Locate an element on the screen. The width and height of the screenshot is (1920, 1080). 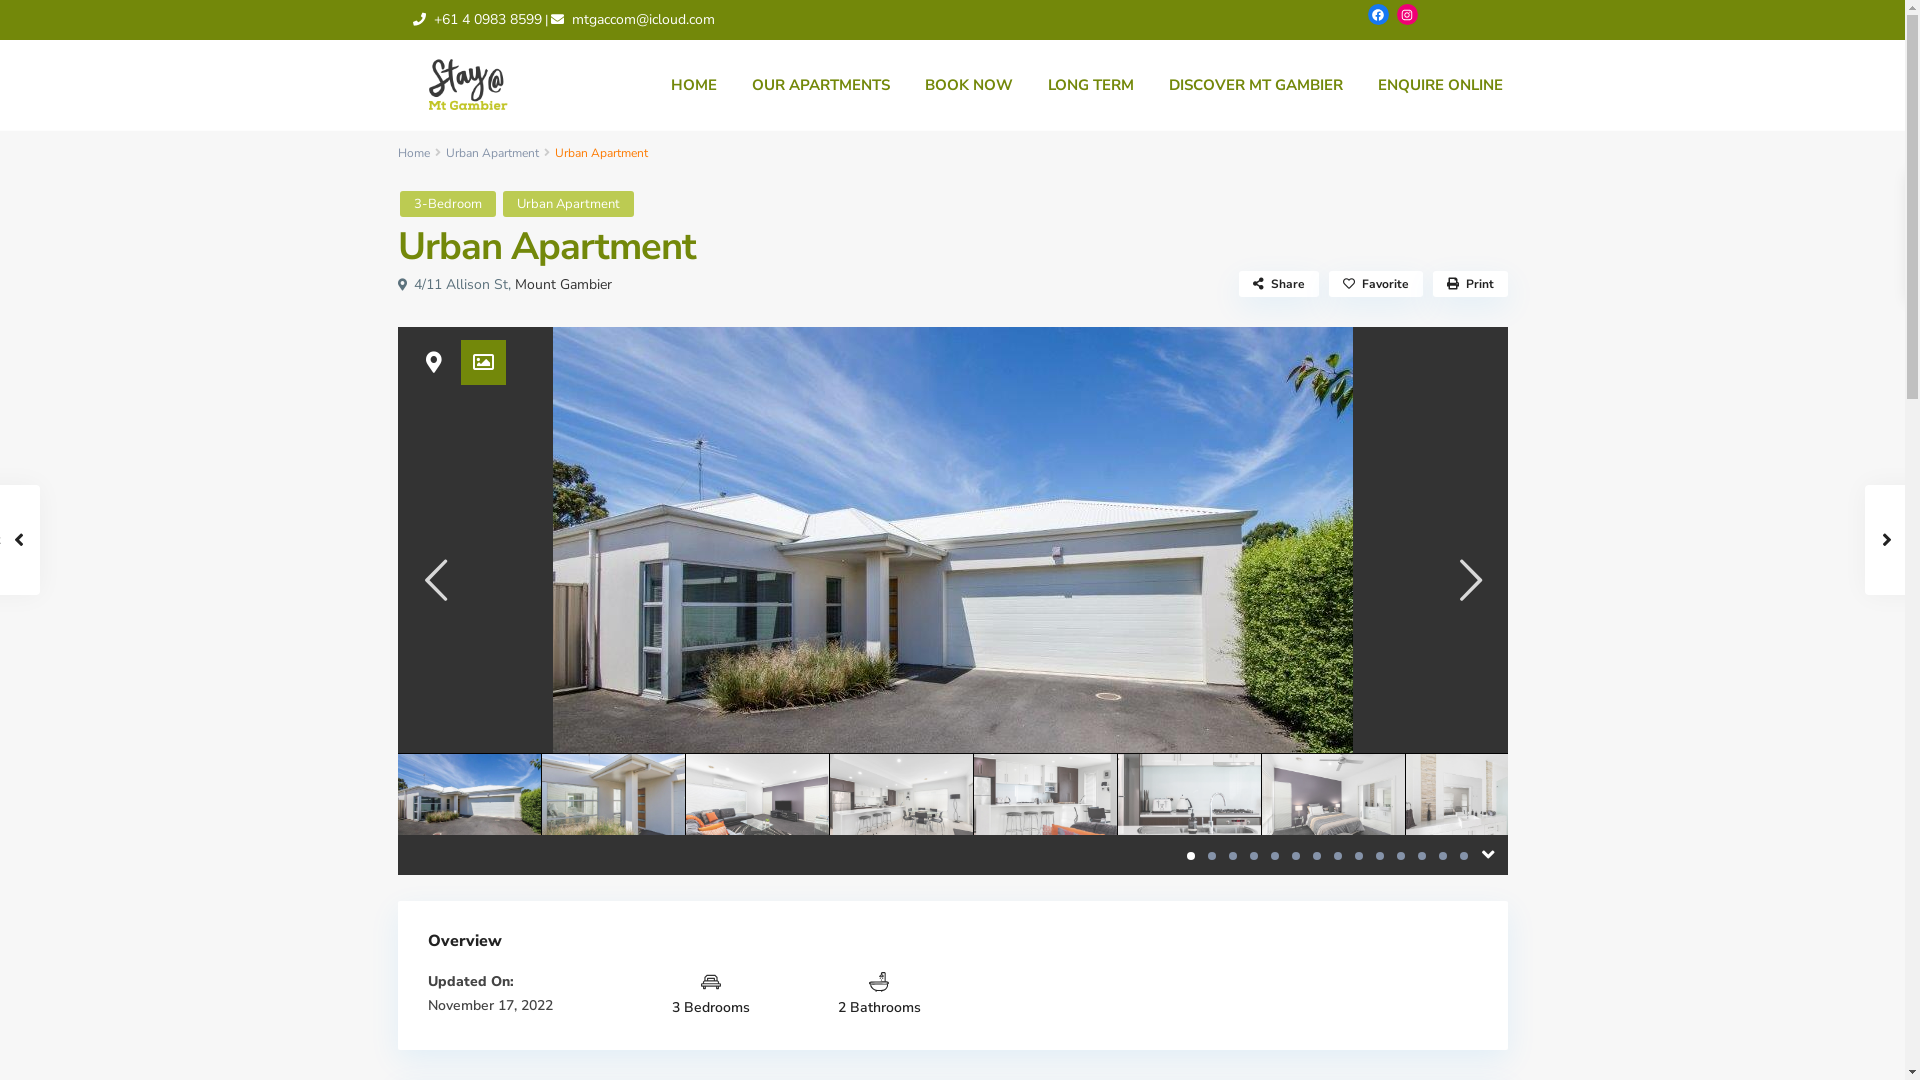
Urban Apartment is located at coordinates (568, 204).